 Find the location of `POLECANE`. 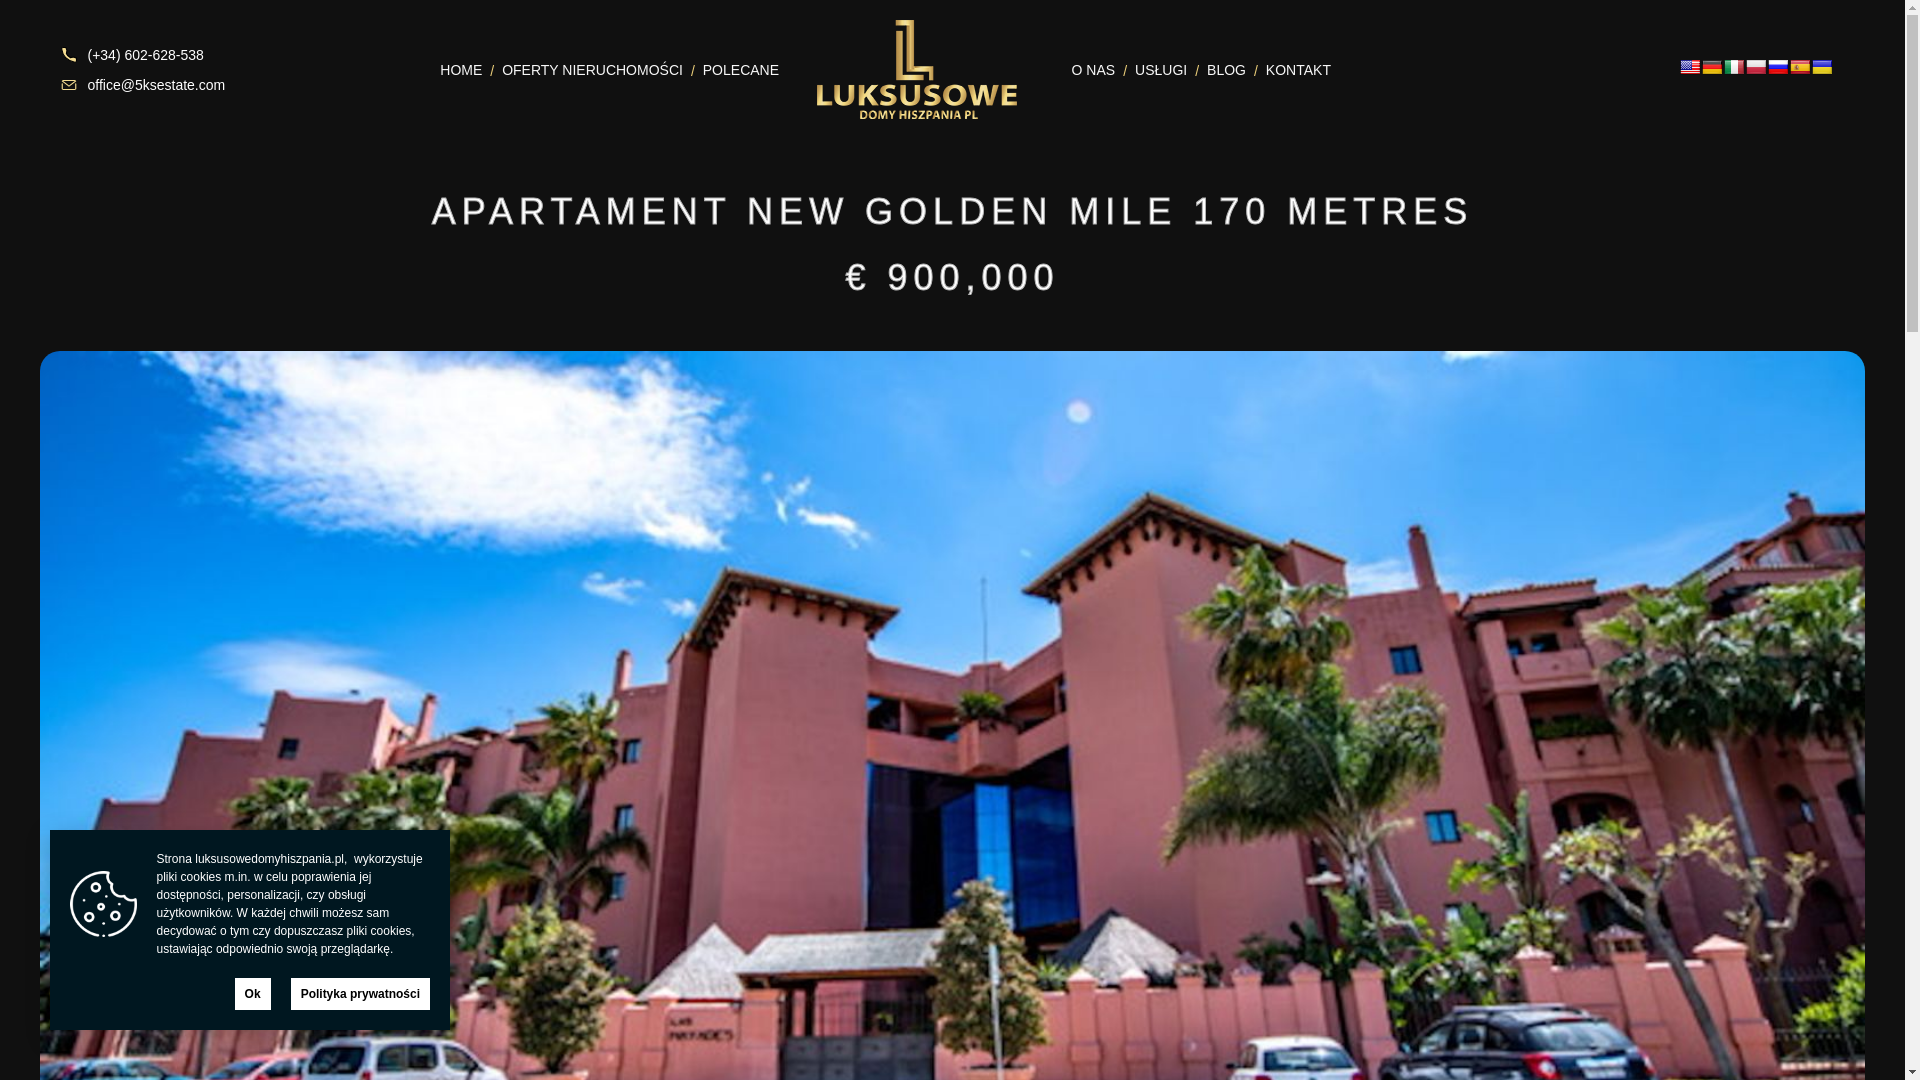

POLECANE is located at coordinates (731, 68).